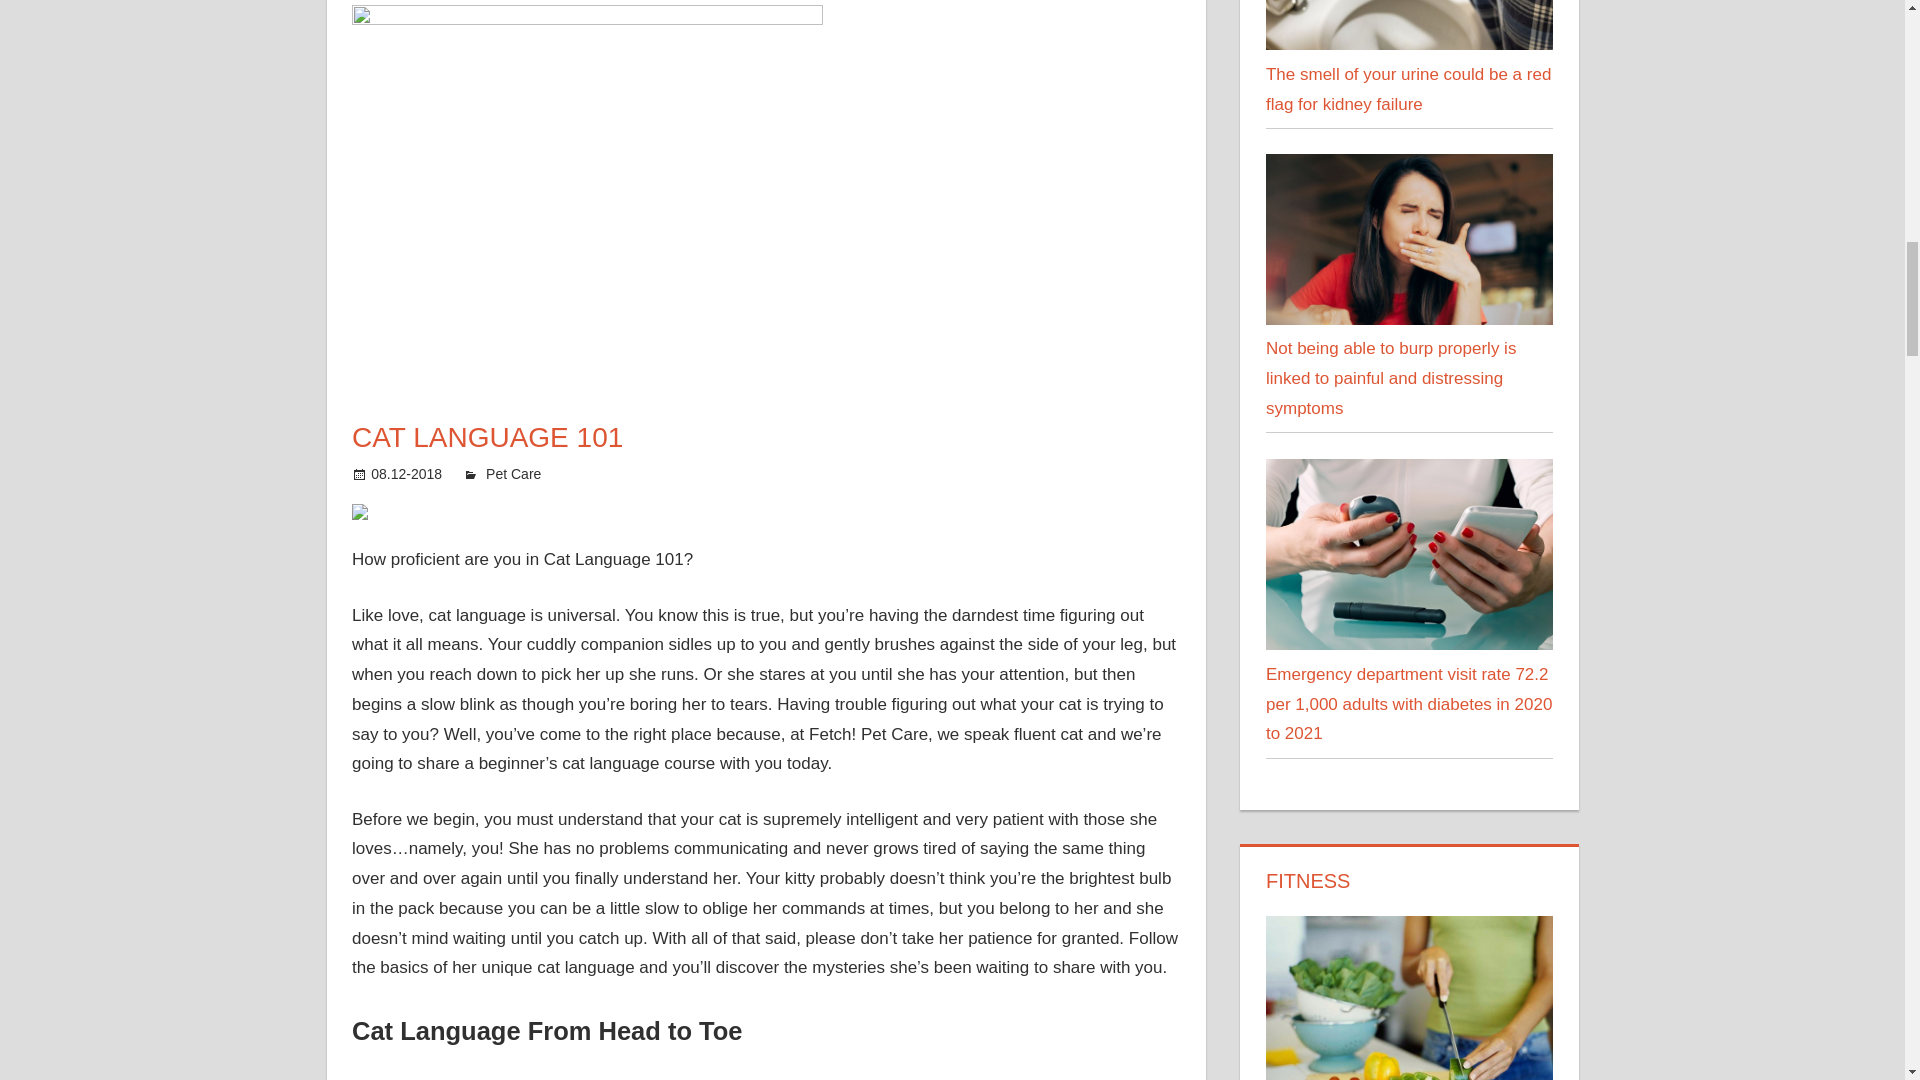  What do you see at coordinates (513, 473) in the screenshot?
I see `Pet Care` at bounding box center [513, 473].